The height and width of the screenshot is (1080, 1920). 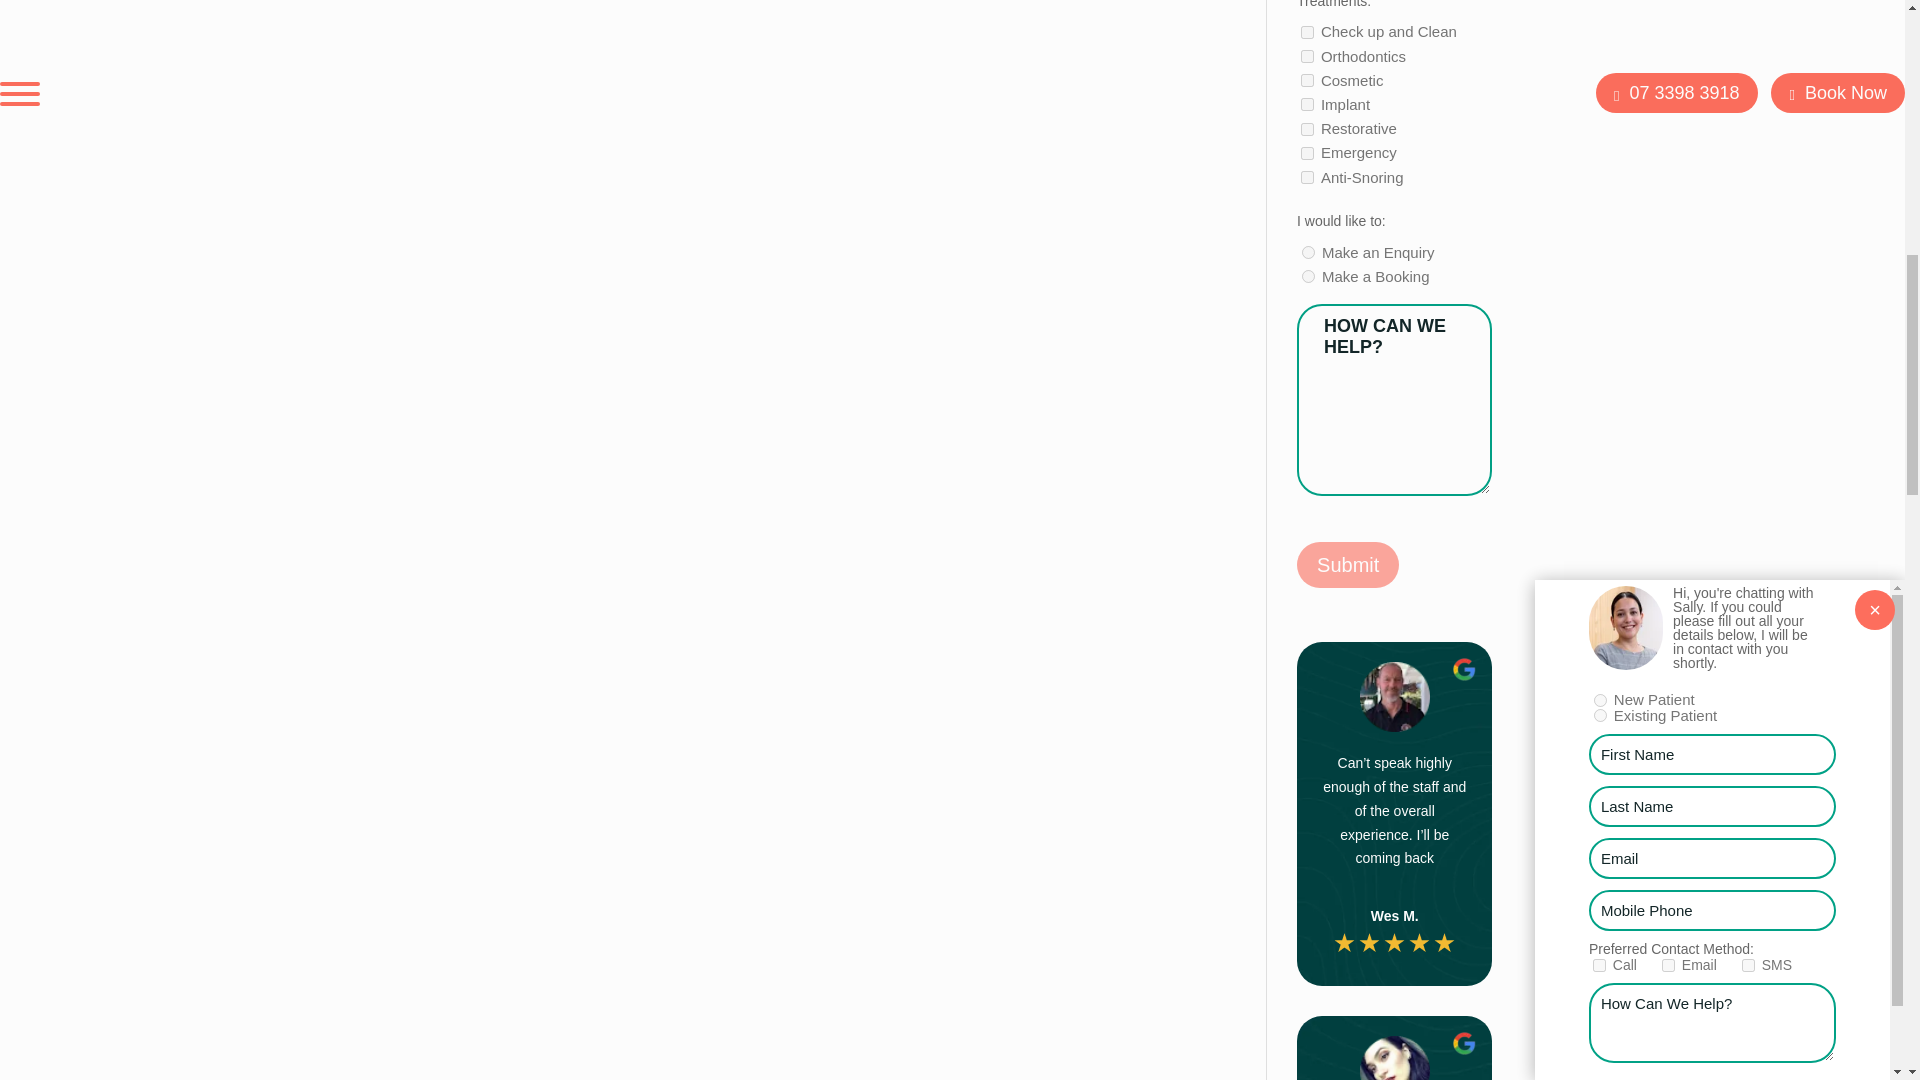 What do you see at coordinates (1307, 56) in the screenshot?
I see `Orthodontics` at bounding box center [1307, 56].